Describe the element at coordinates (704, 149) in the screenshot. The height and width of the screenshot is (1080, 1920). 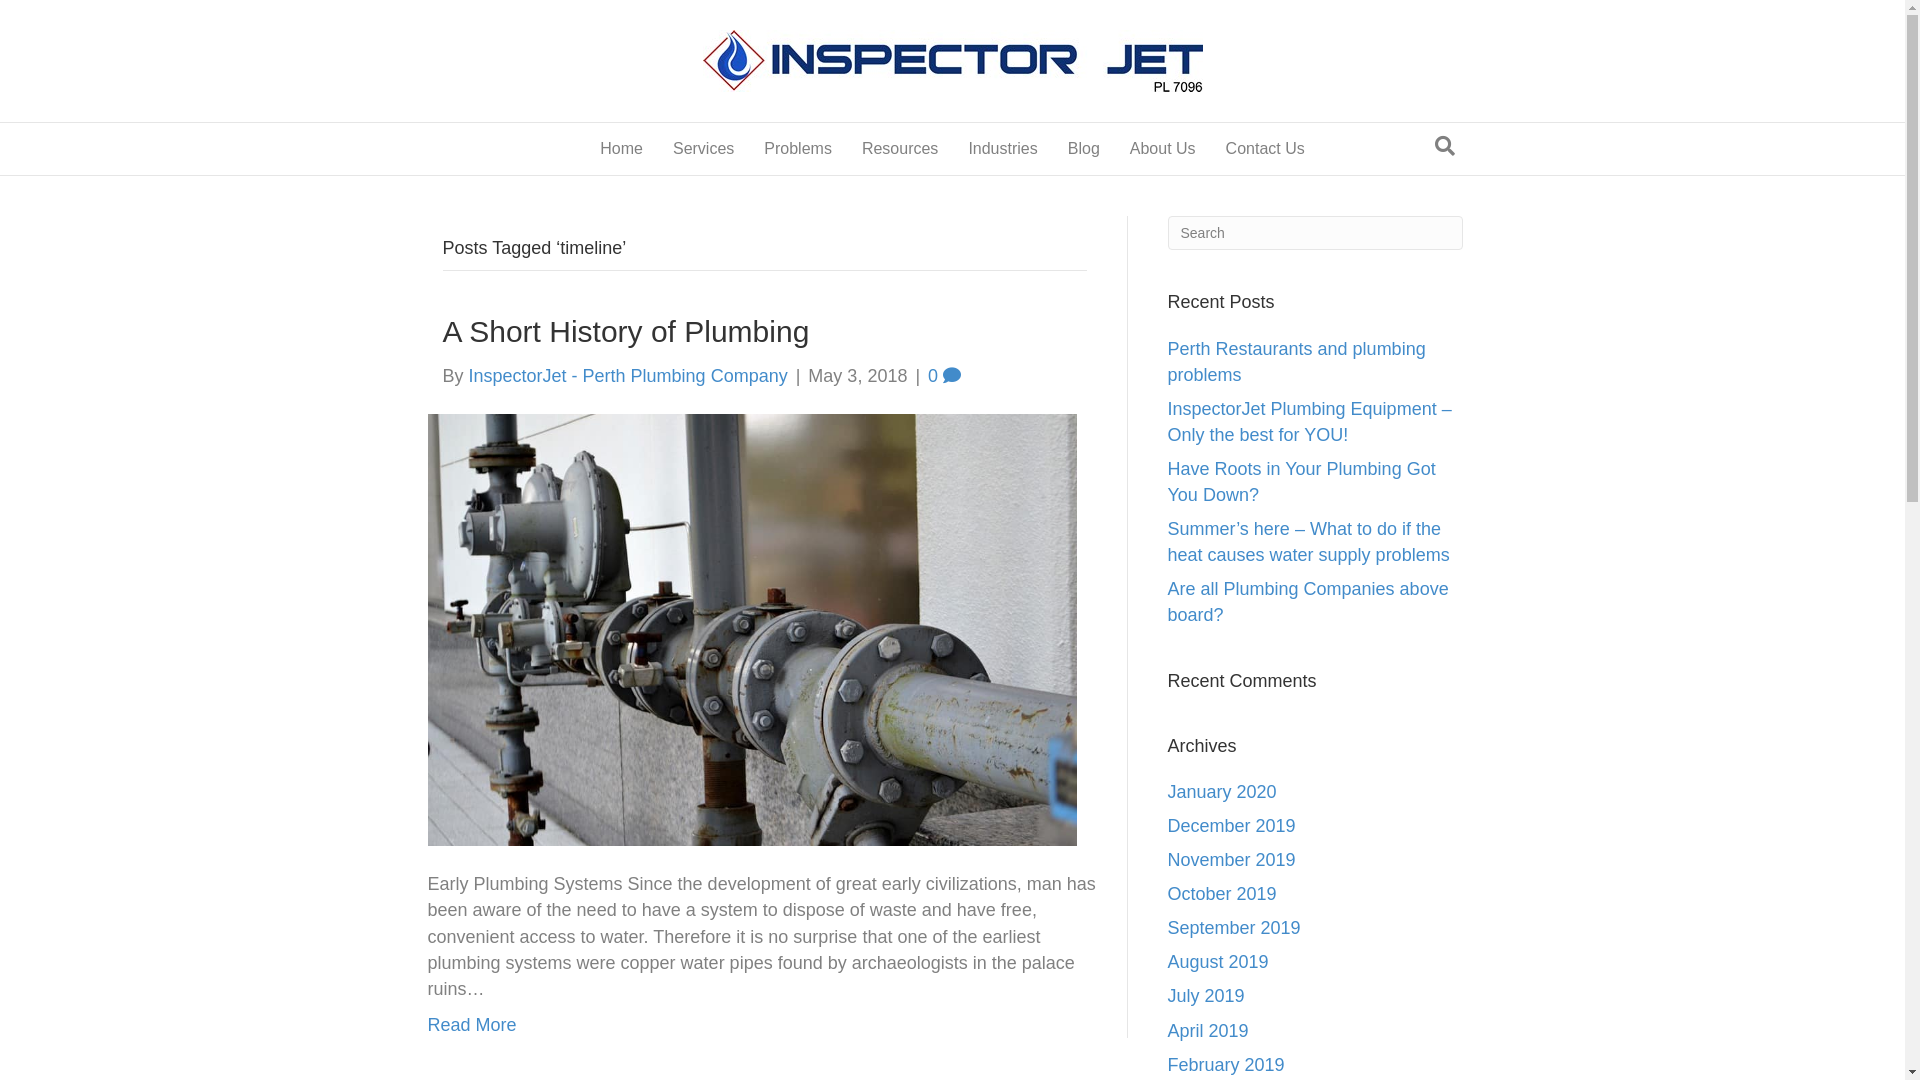
I see `Services` at that location.